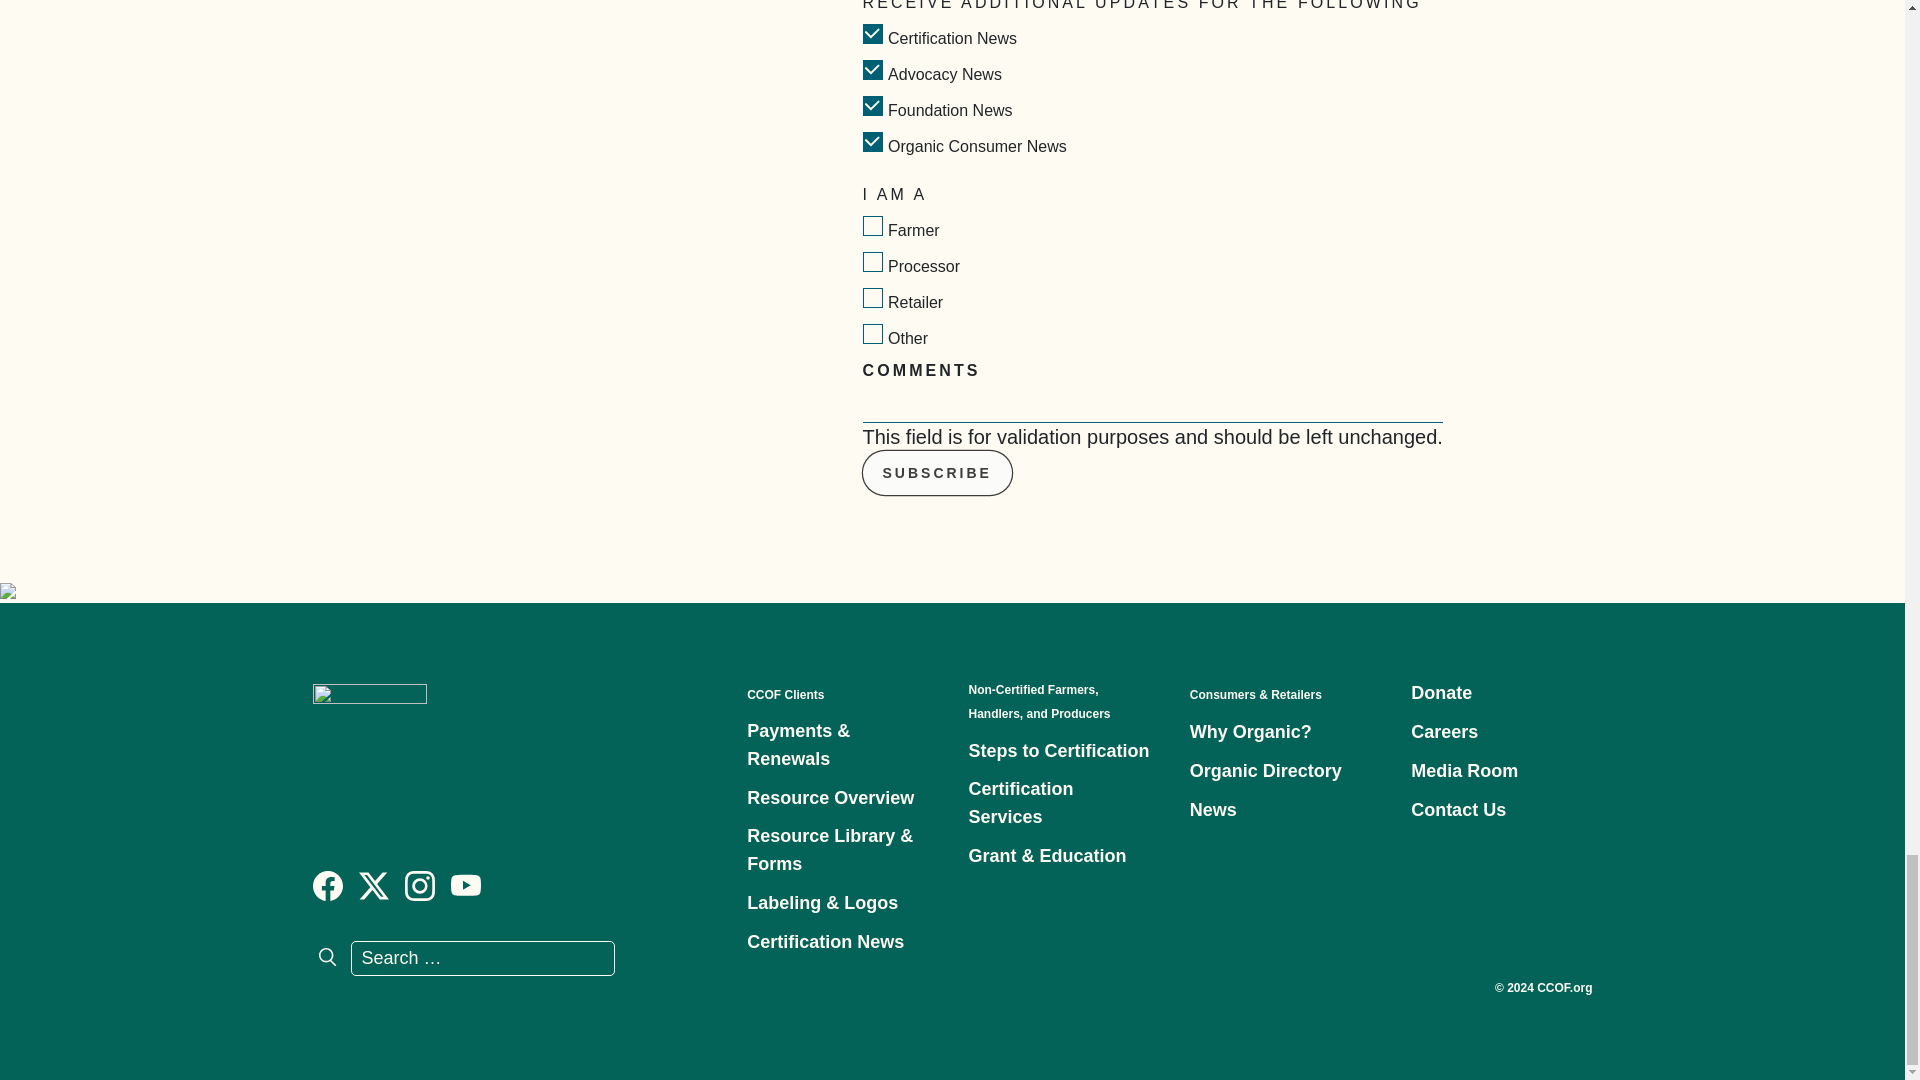 Image resolution: width=1920 pixels, height=1080 pixels. Describe the element at coordinates (872, 106) in the screenshot. I see `Foundation News` at that location.